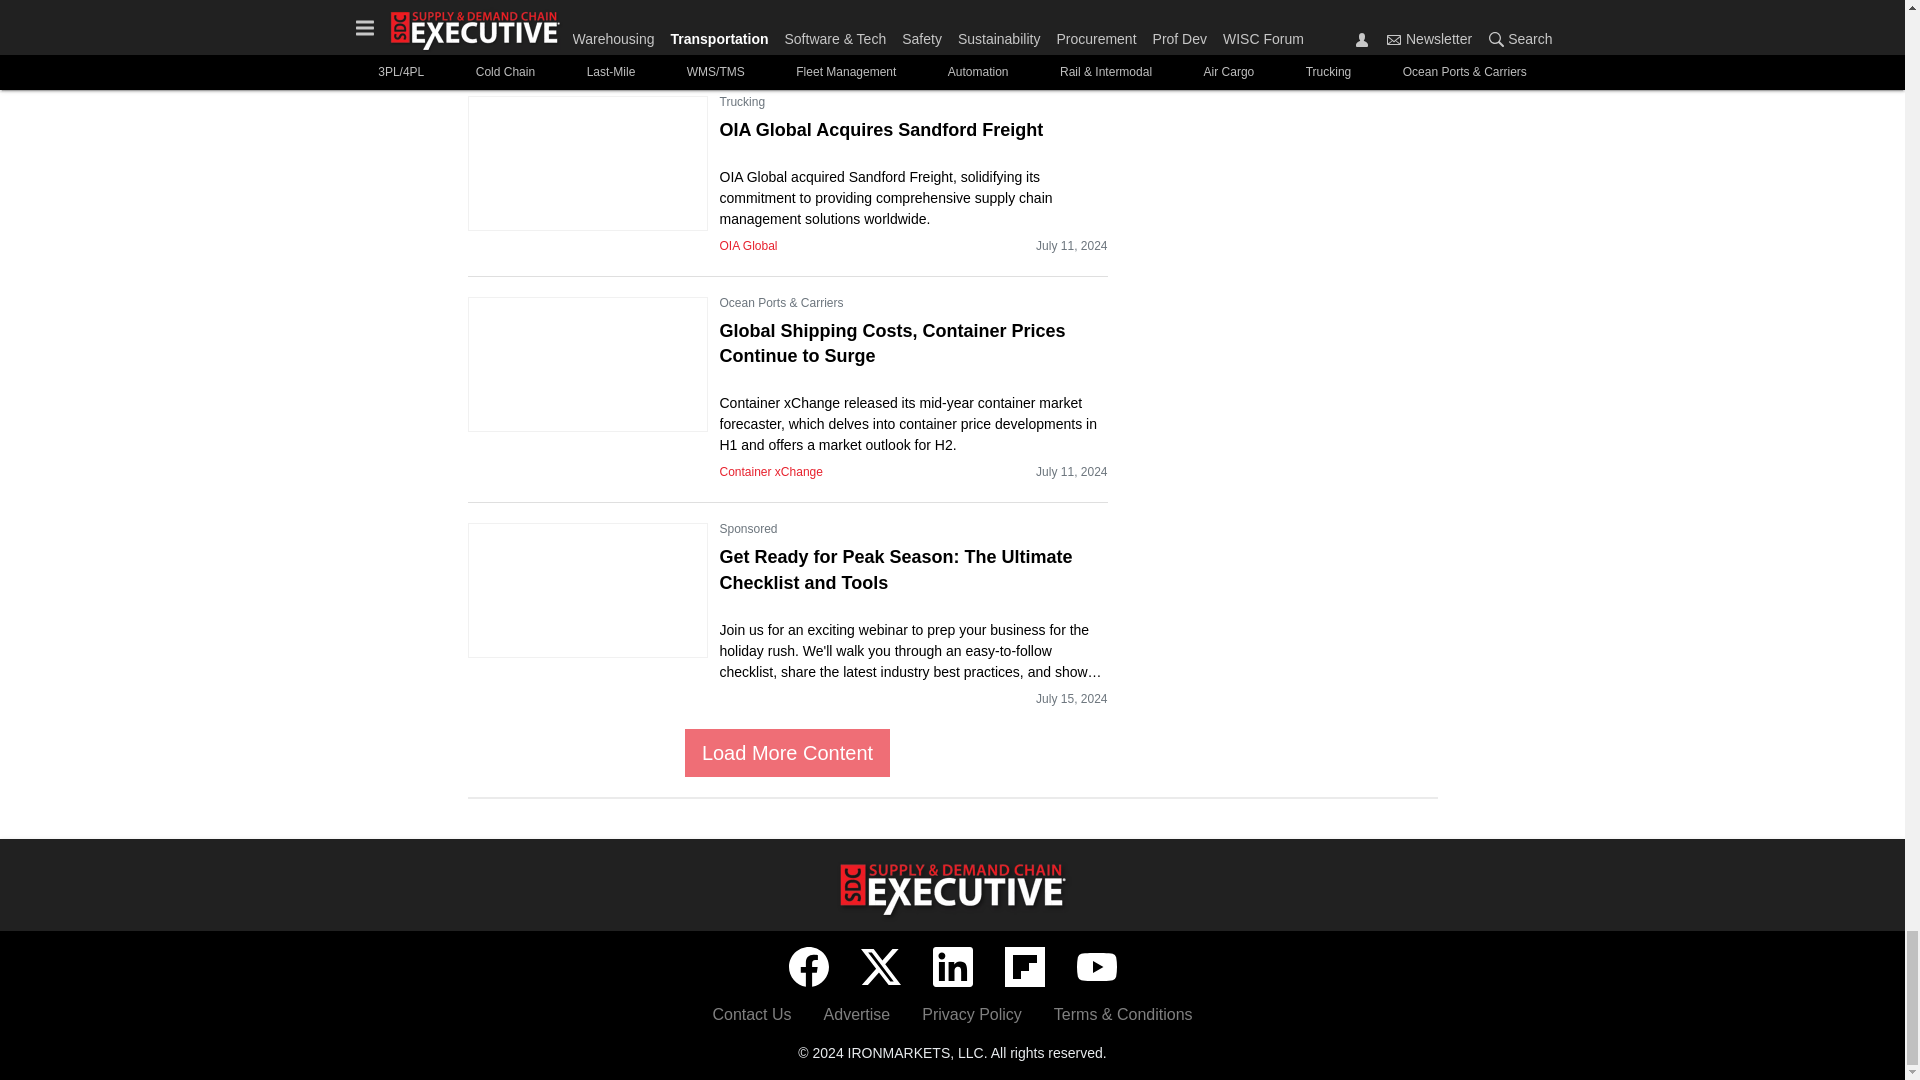  I want to click on Facebook icon, so click(807, 967).